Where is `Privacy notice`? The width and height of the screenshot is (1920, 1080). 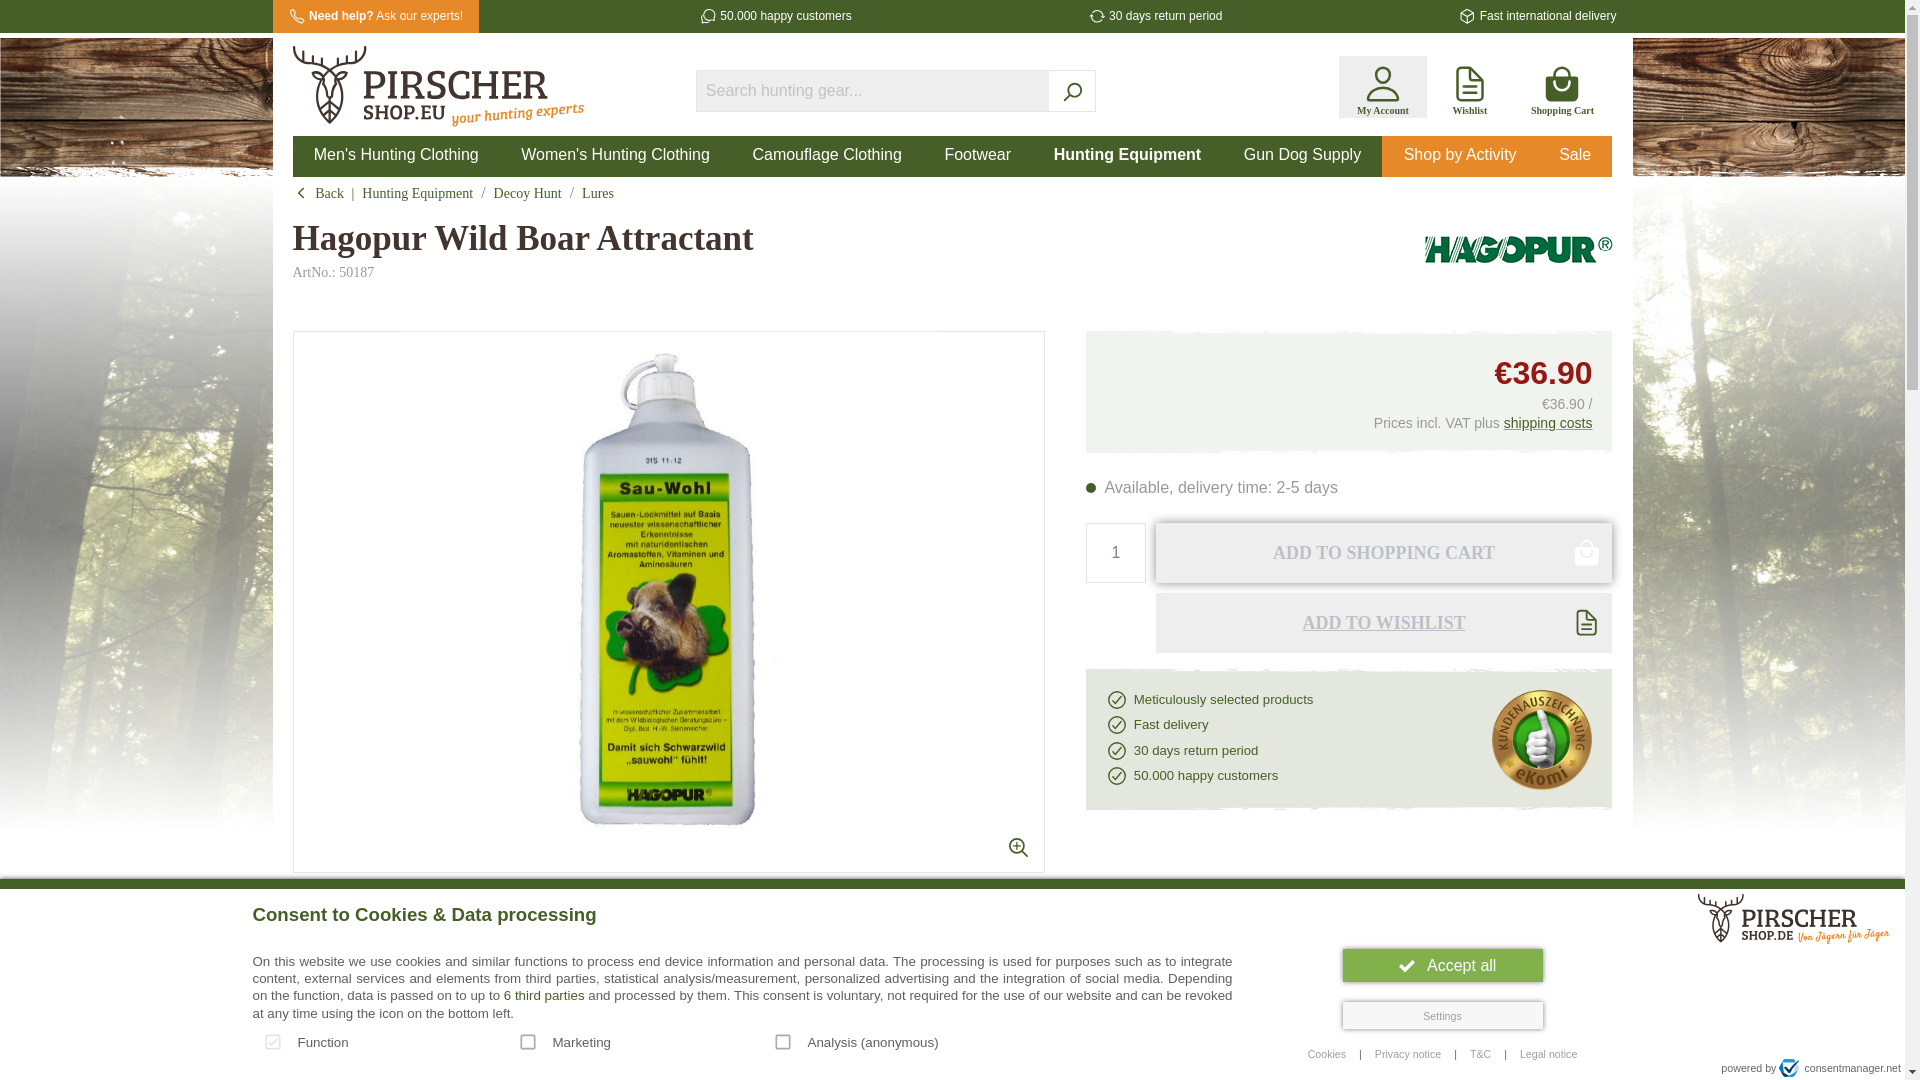 Privacy notice is located at coordinates (1408, 1054).